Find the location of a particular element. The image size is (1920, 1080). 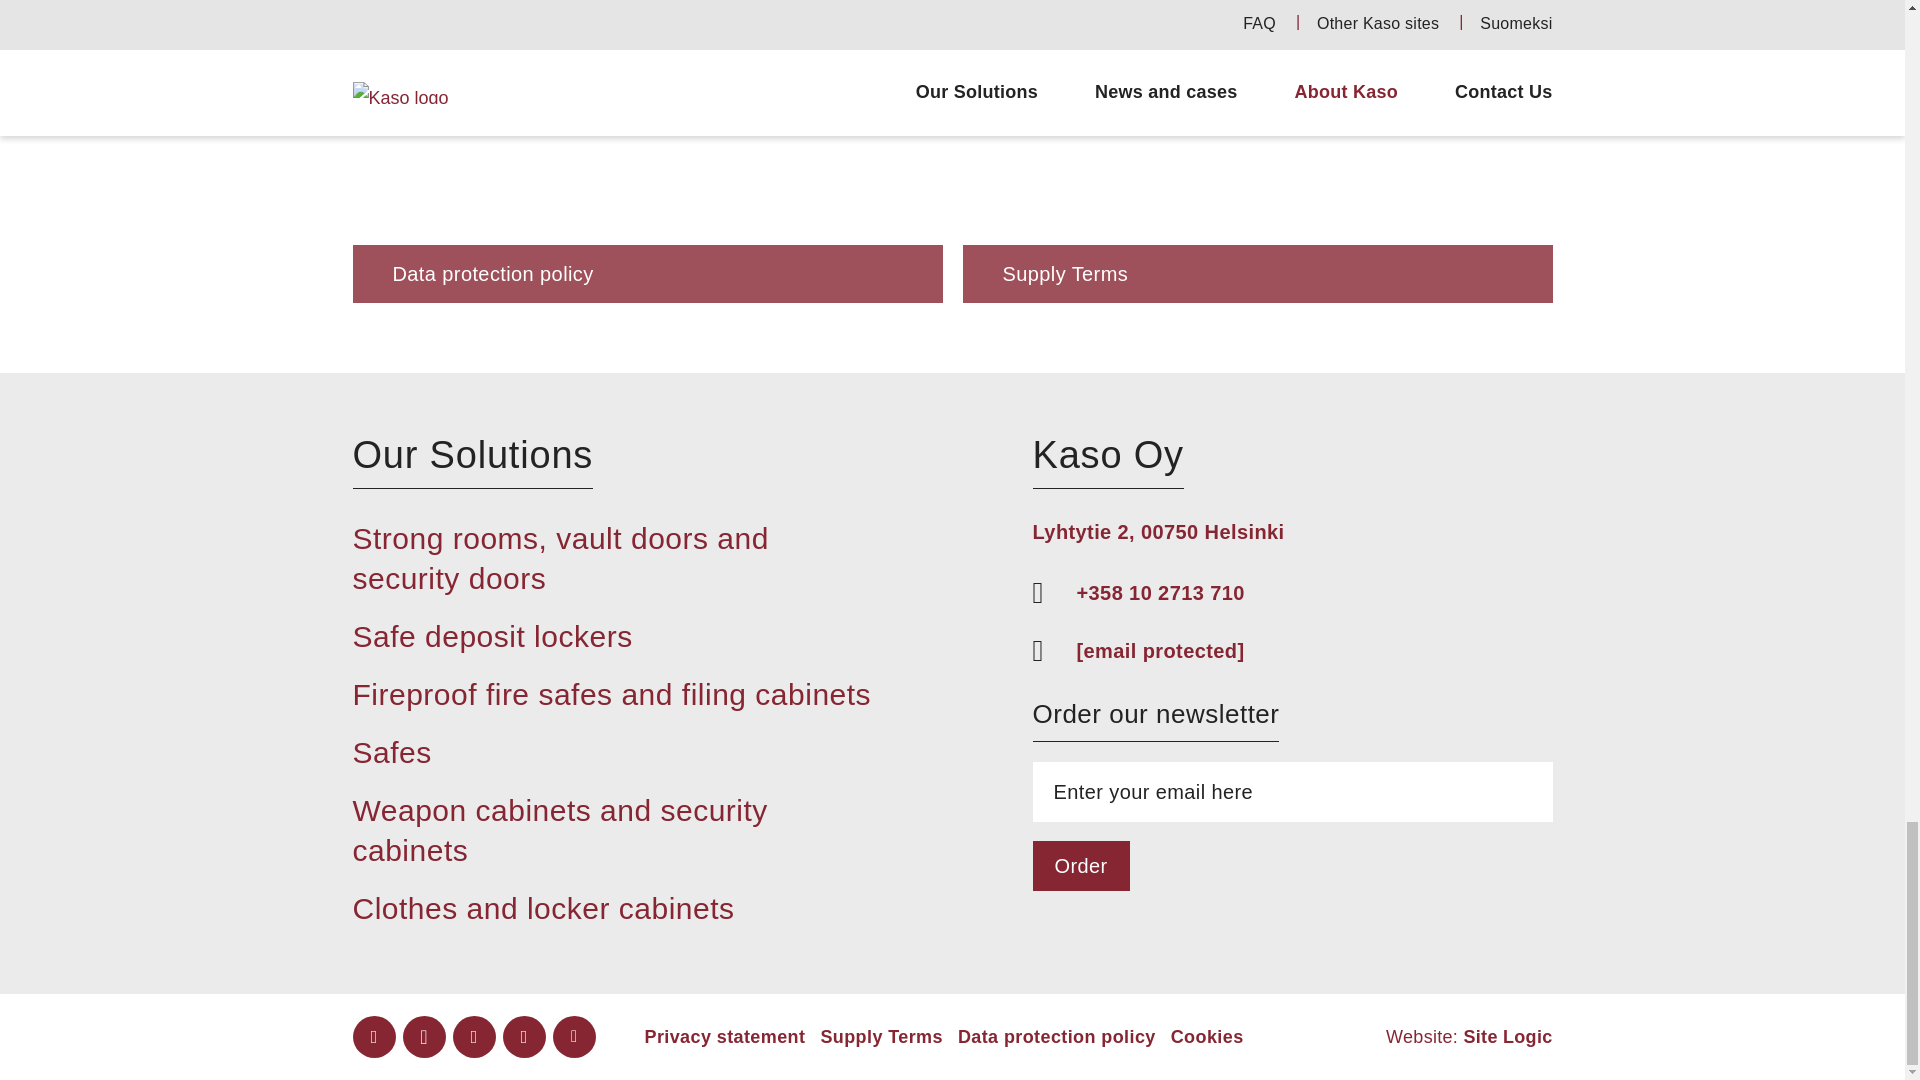

Clothes and locker cabinets is located at coordinates (542, 908).